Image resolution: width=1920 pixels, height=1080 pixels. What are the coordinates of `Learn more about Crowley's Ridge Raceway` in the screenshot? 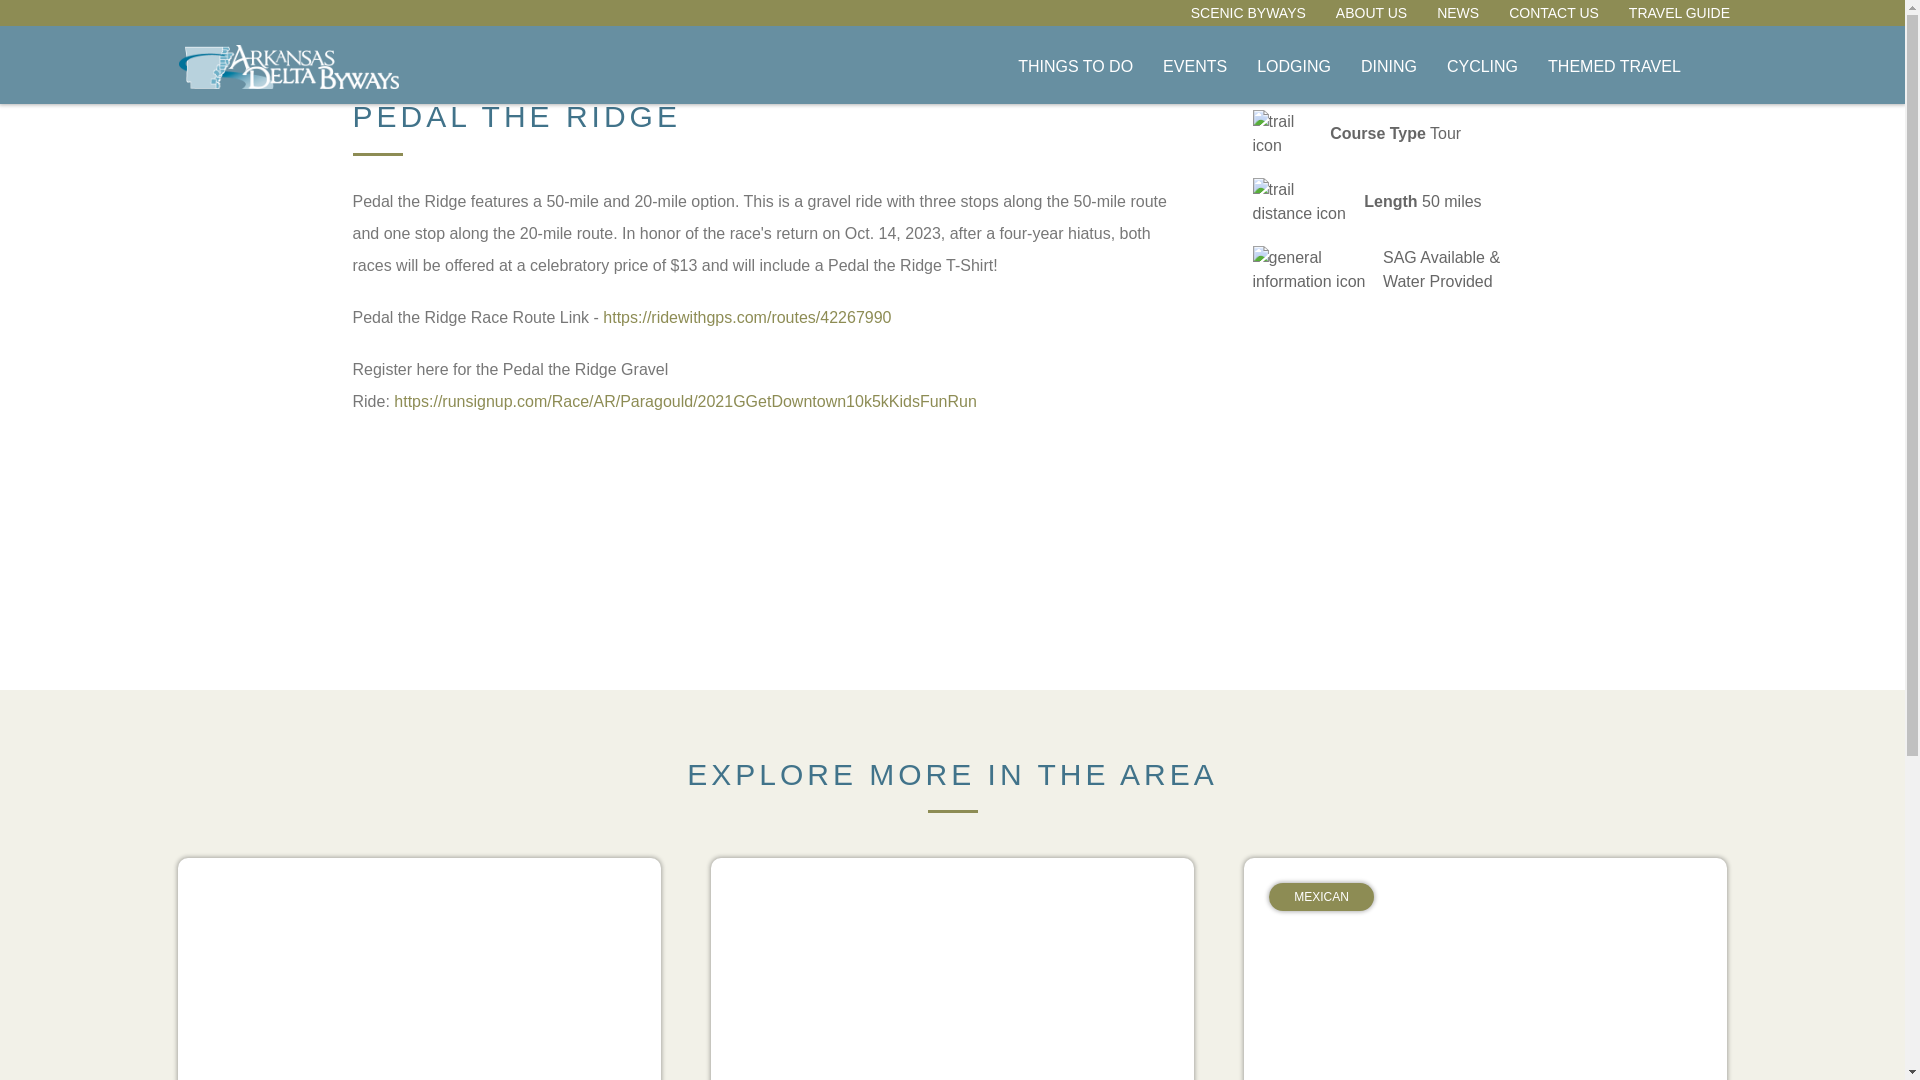 It's located at (1554, 12).